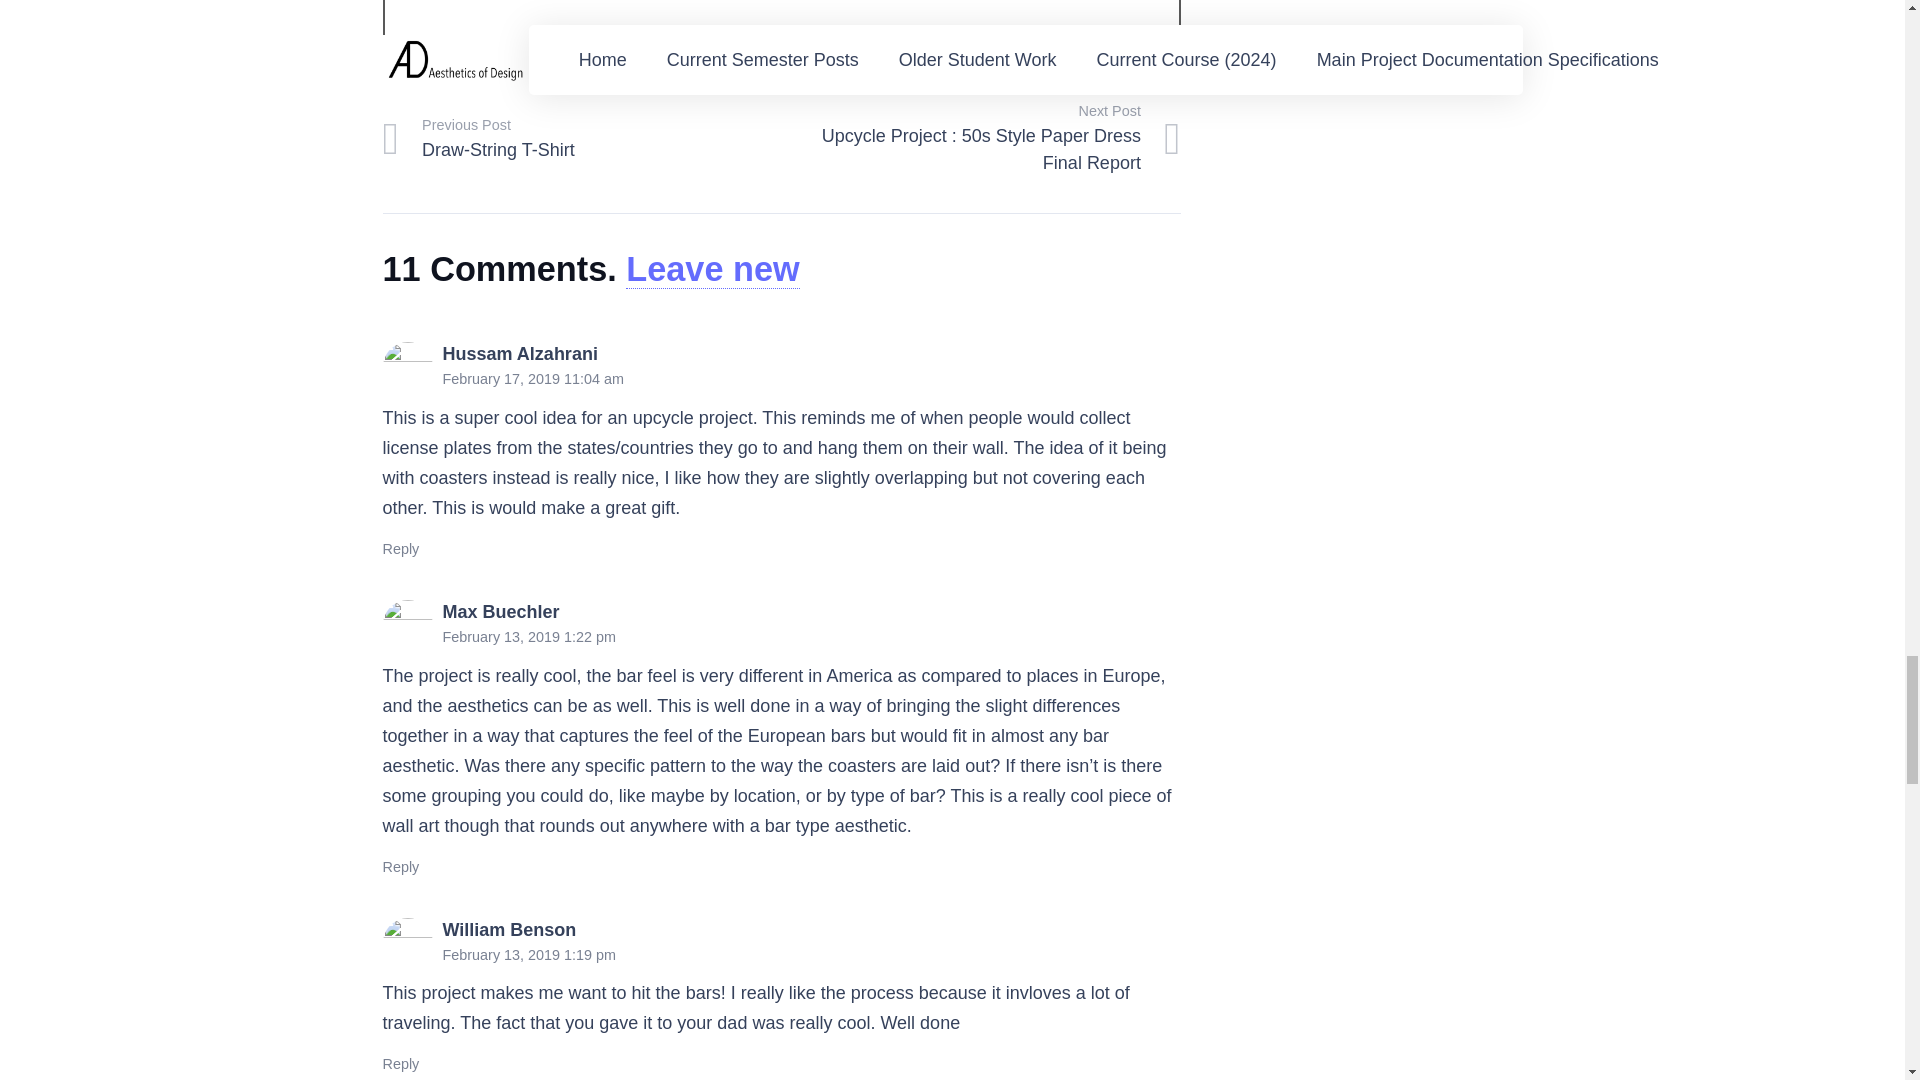 The height and width of the screenshot is (1080, 1920). Describe the element at coordinates (980, 139) in the screenshot. I see `Upcycle Project : 50s Style Paper Dress Final Report` at that location.